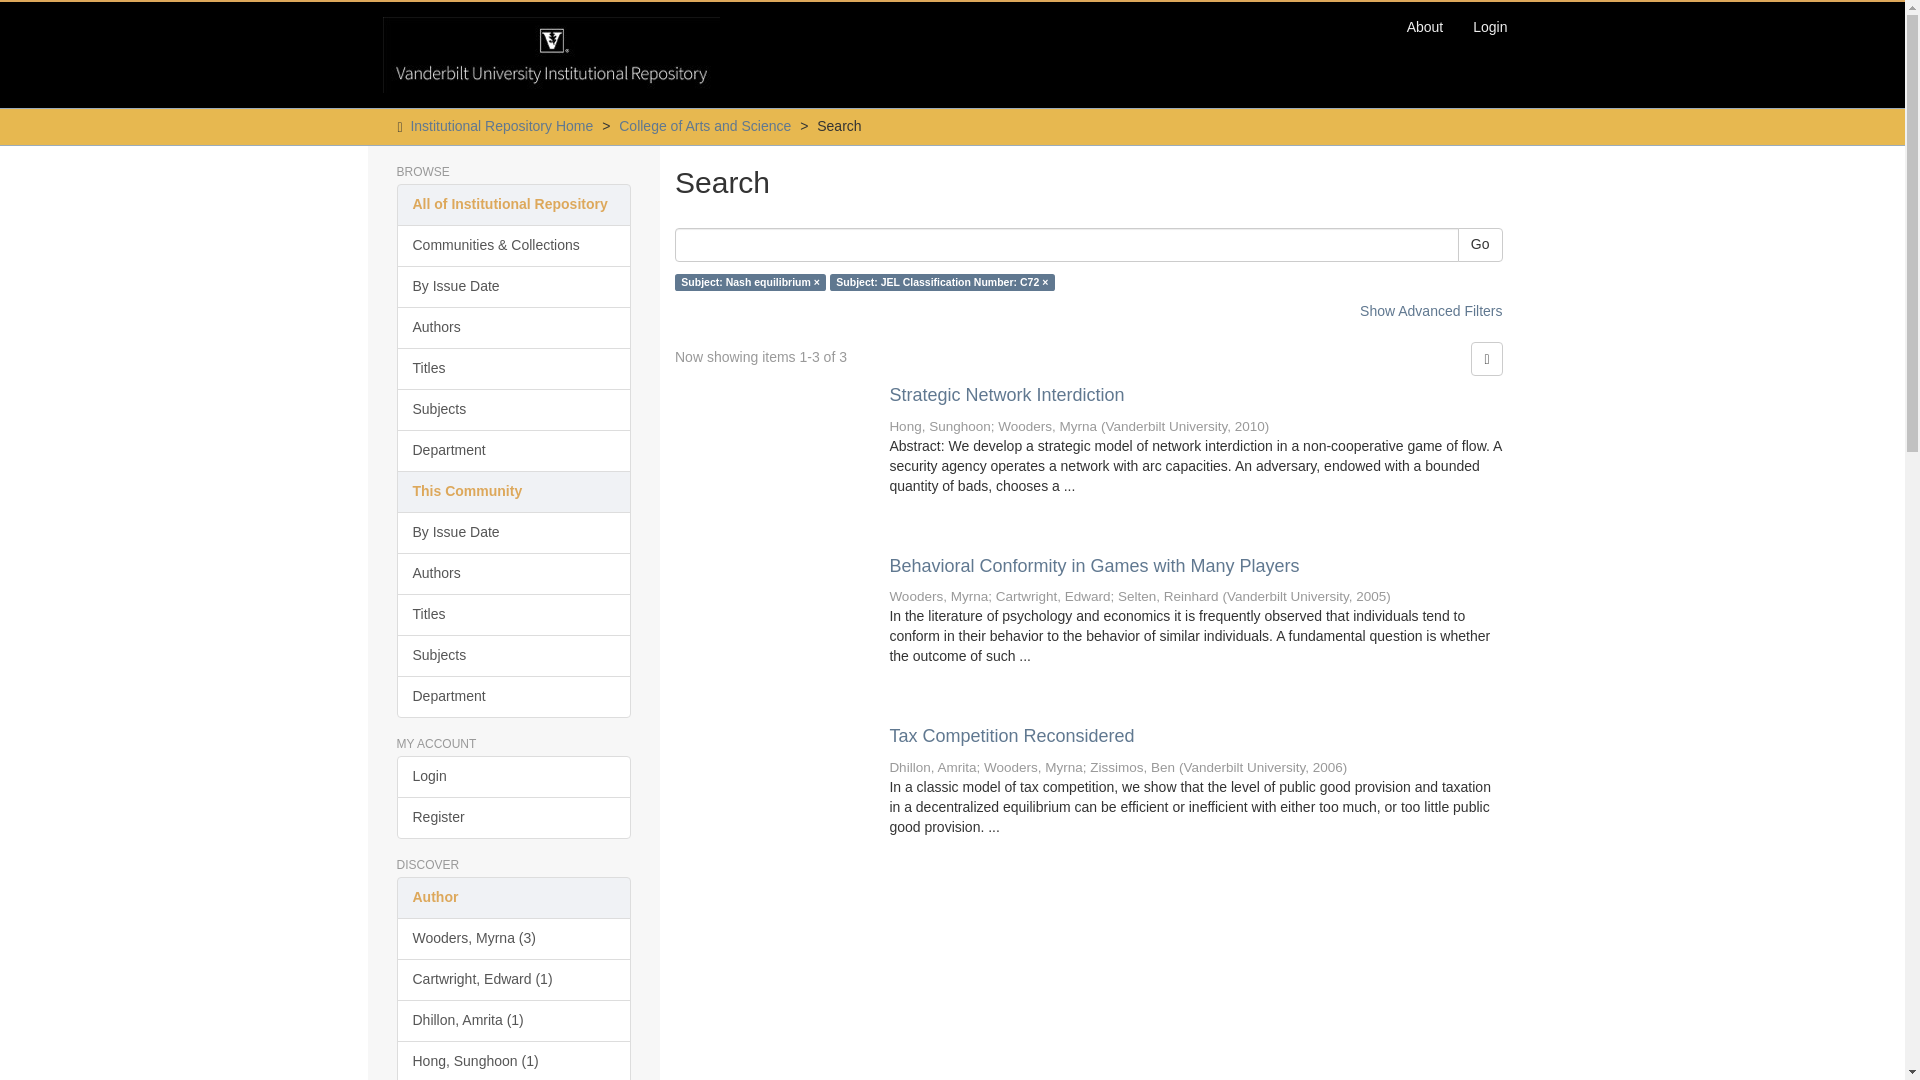  I want to click on Titles, so click(513, 368).